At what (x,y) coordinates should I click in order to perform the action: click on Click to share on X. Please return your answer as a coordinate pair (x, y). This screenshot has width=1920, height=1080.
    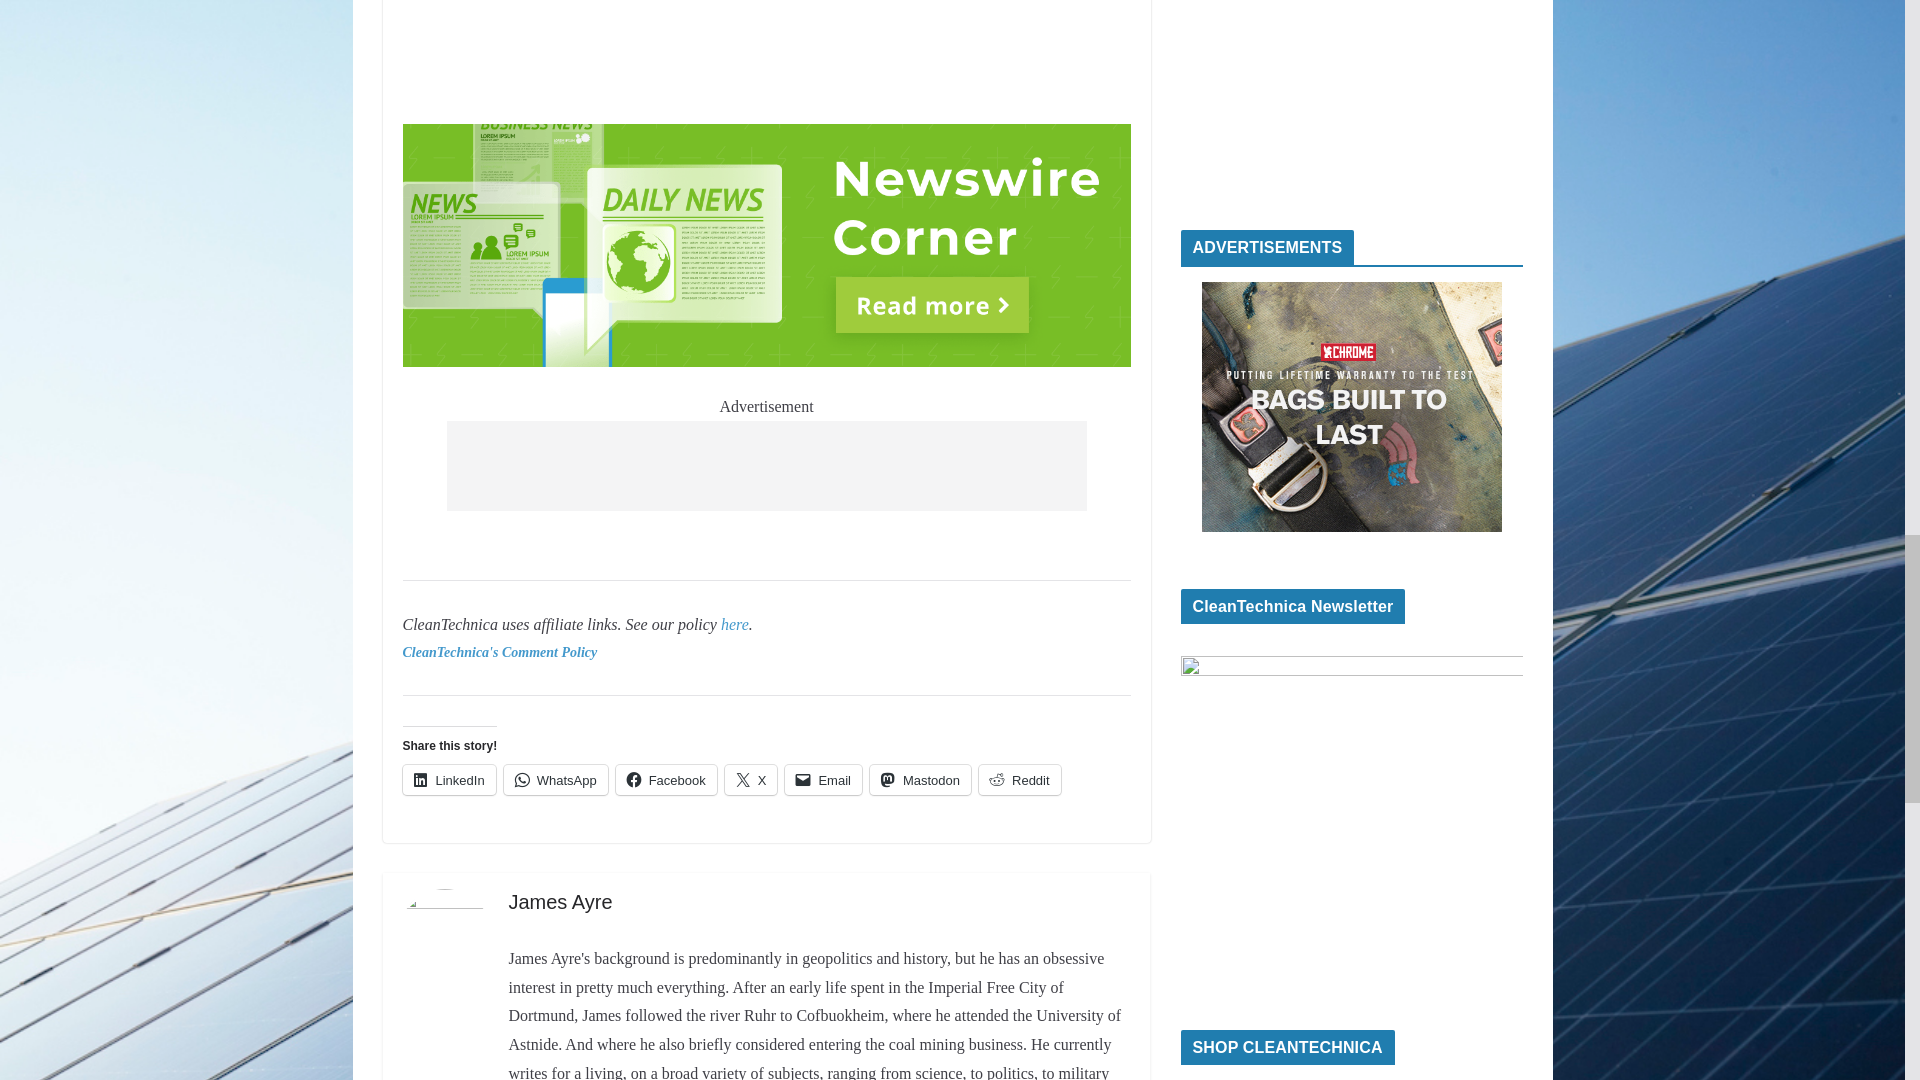
    Looking at the image, I should click on (751, 779).